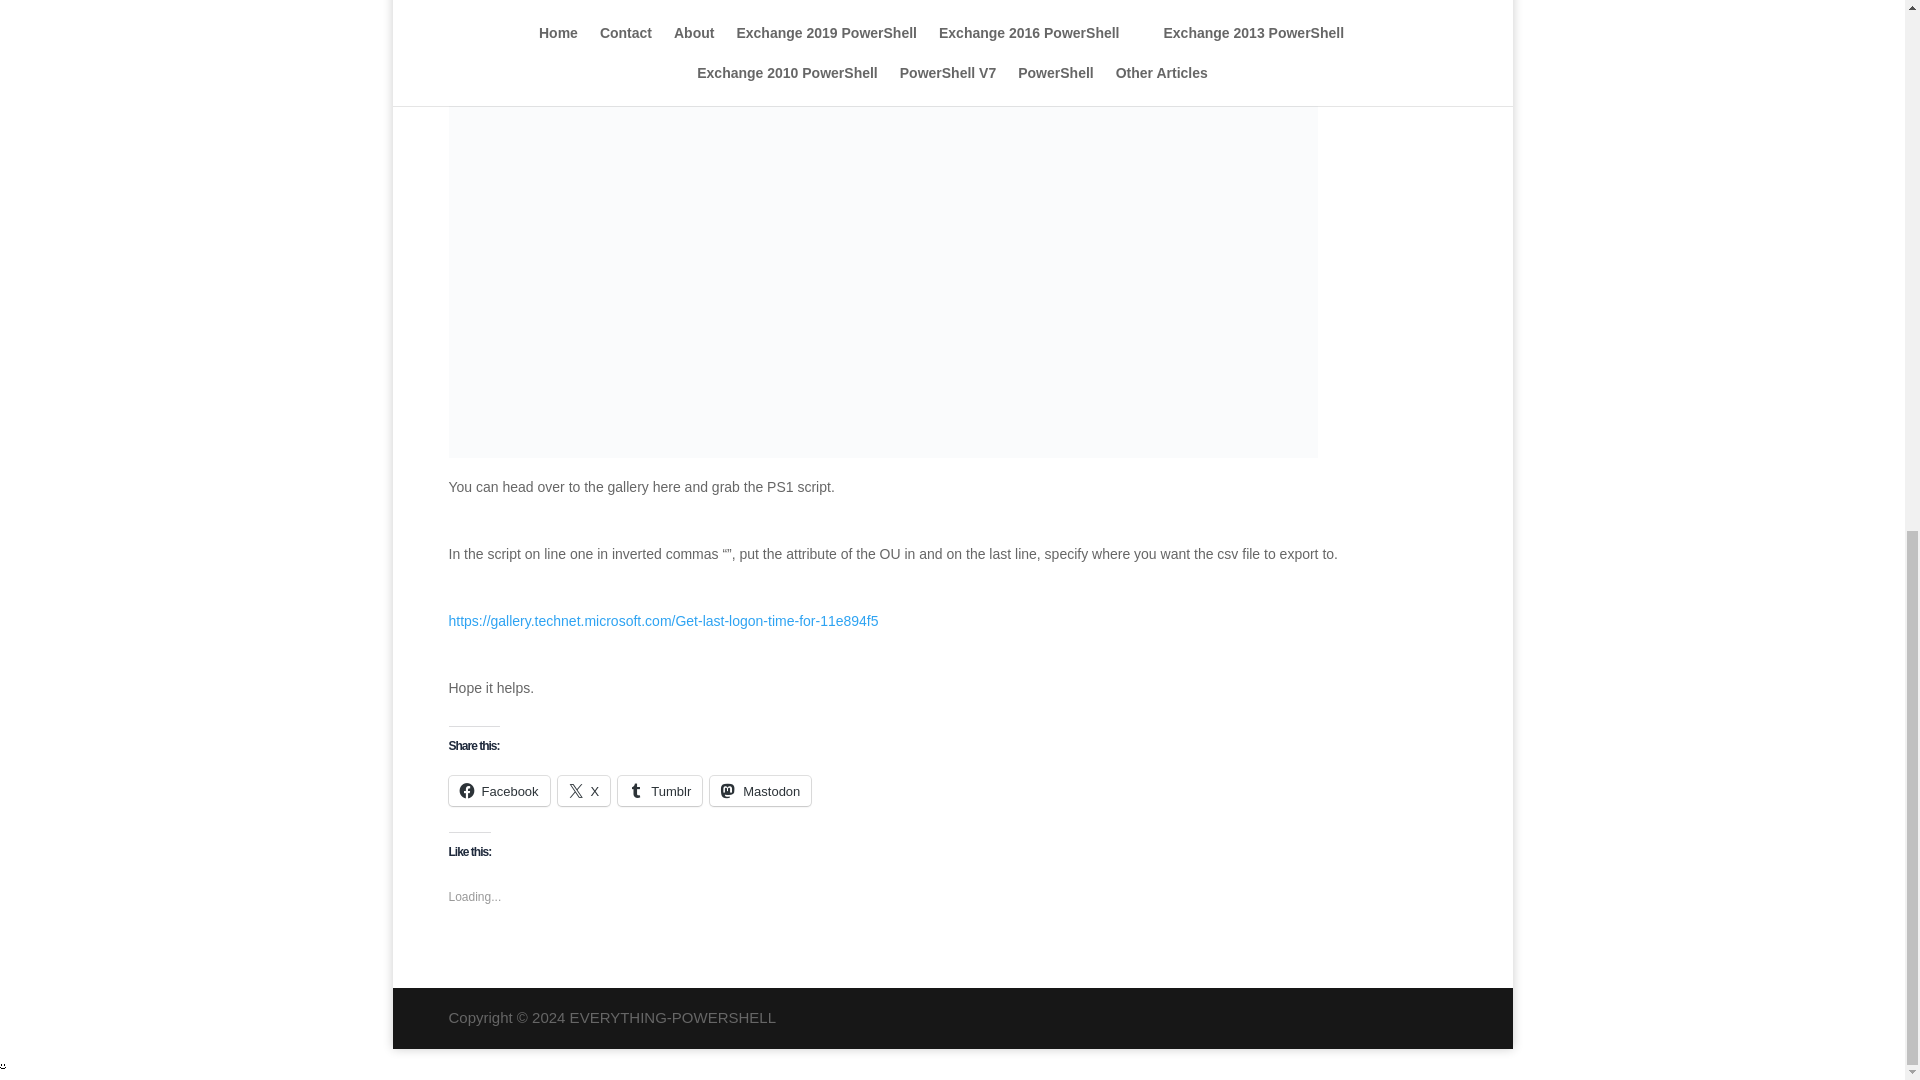  I want to click on Click to share on Facebook, so click(498, 790).